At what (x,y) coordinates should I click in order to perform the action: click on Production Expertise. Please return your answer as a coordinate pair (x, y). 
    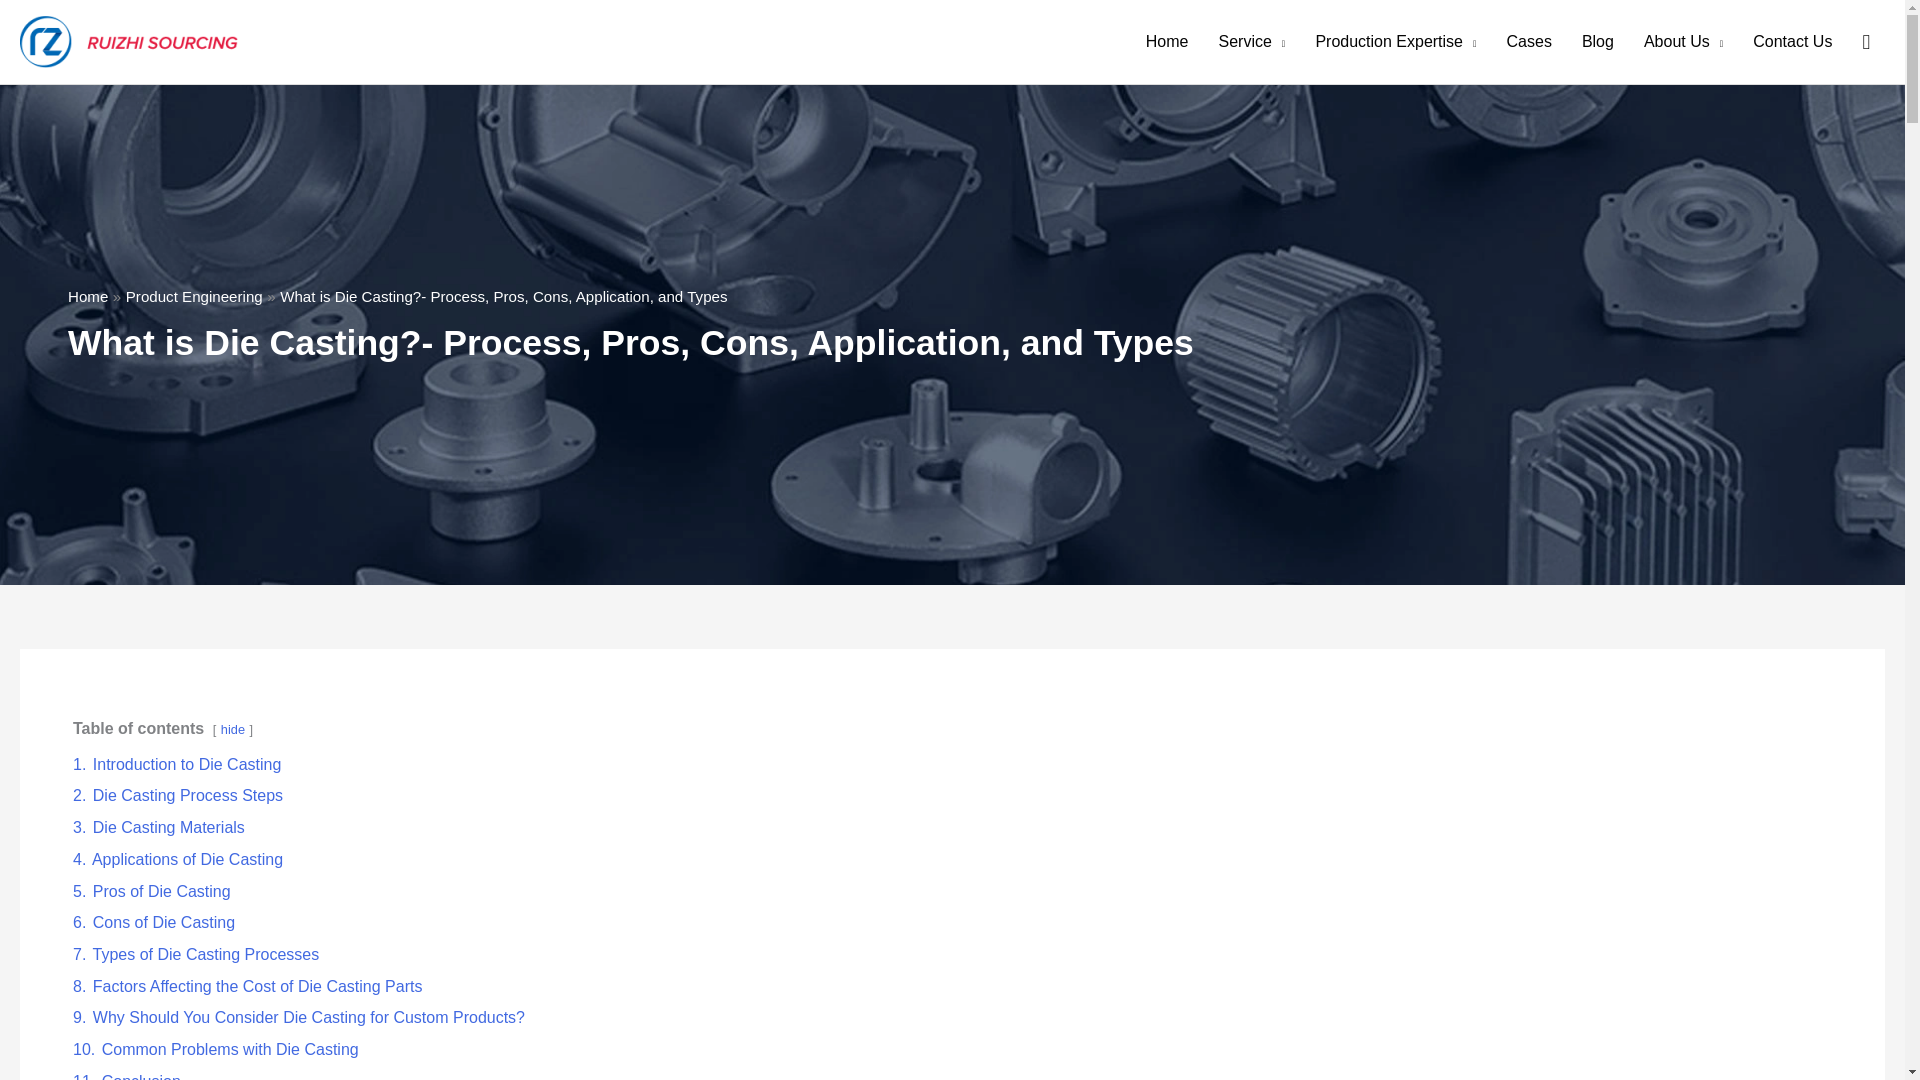
    Looking at the image, I should click on (1395, 42).